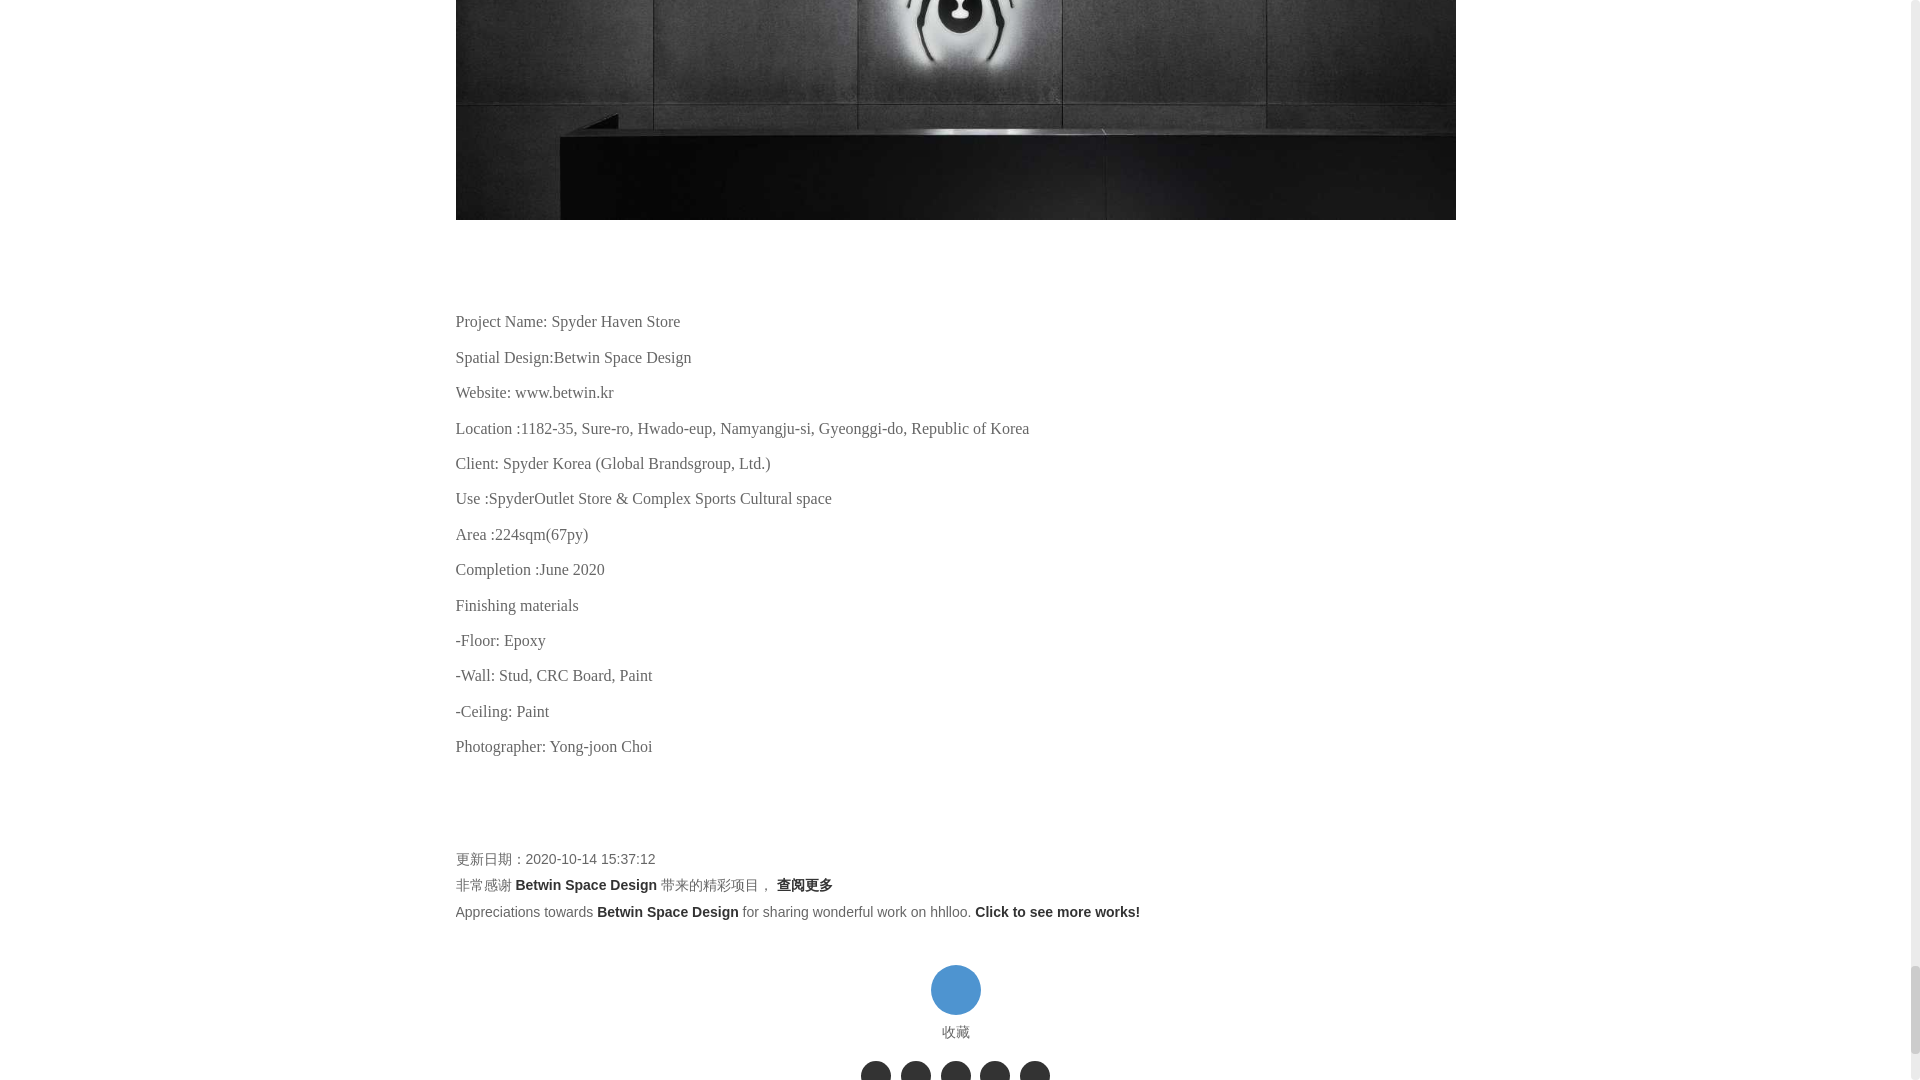 The height and width of the screenshot is (1080, 1920). I want to click on Click to see more works!, so click(1058, 912).